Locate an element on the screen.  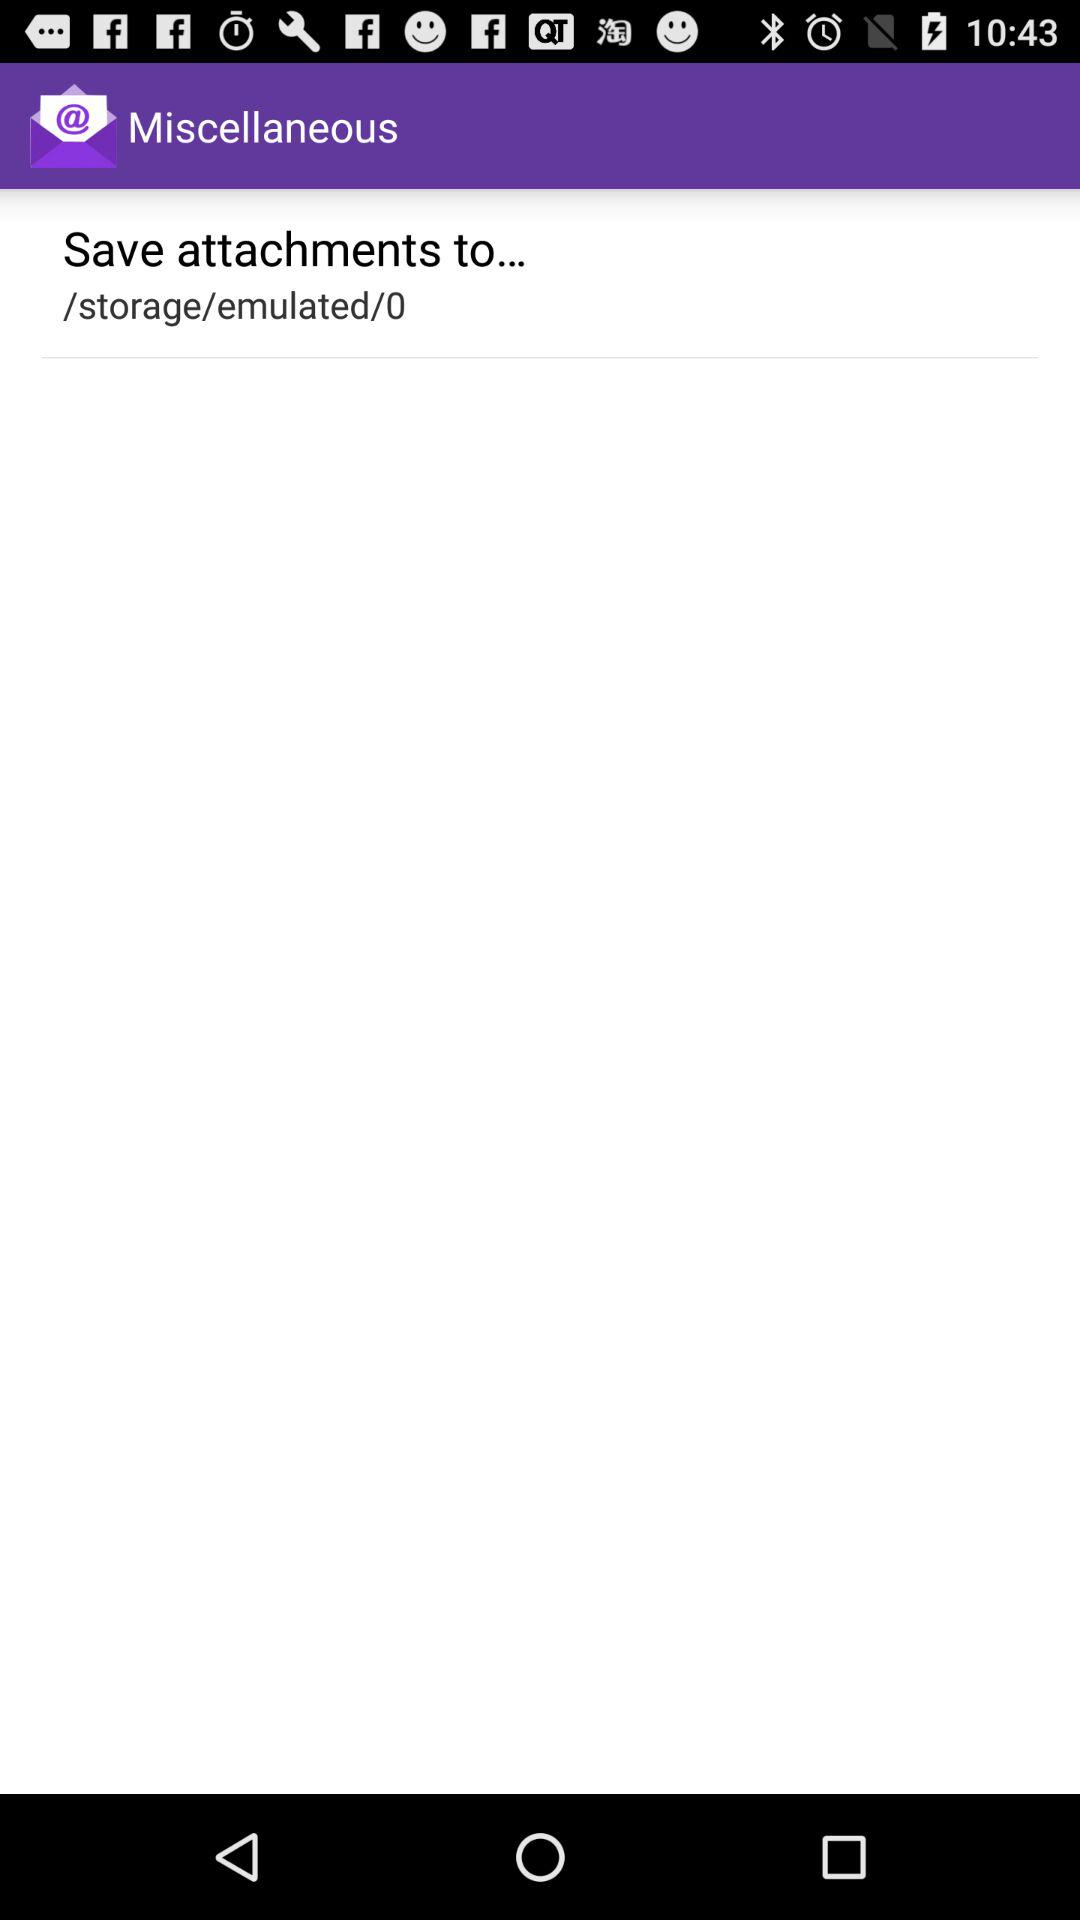
launch the icon above the /storage/emulated/0 item is located at coordinates (295, 247).